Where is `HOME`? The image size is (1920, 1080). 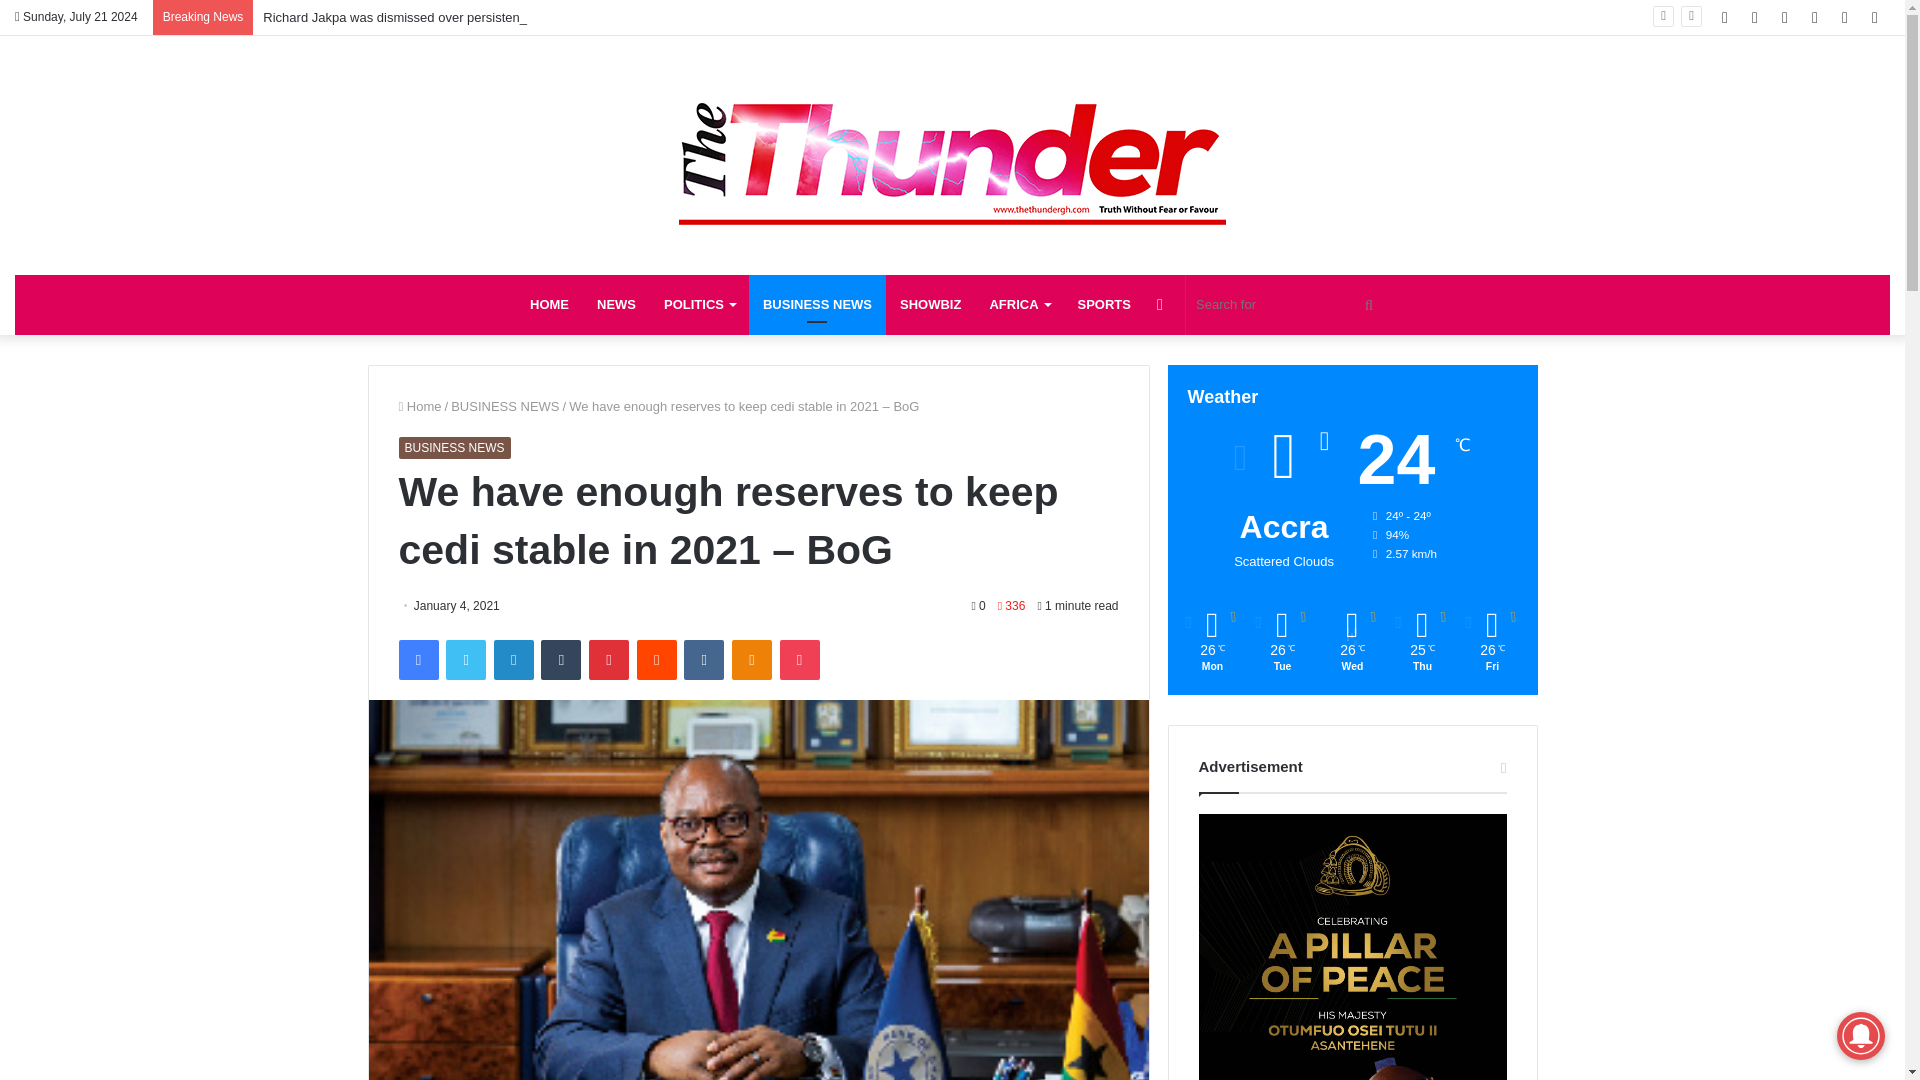 HOME is located at coordinates (550, 304).